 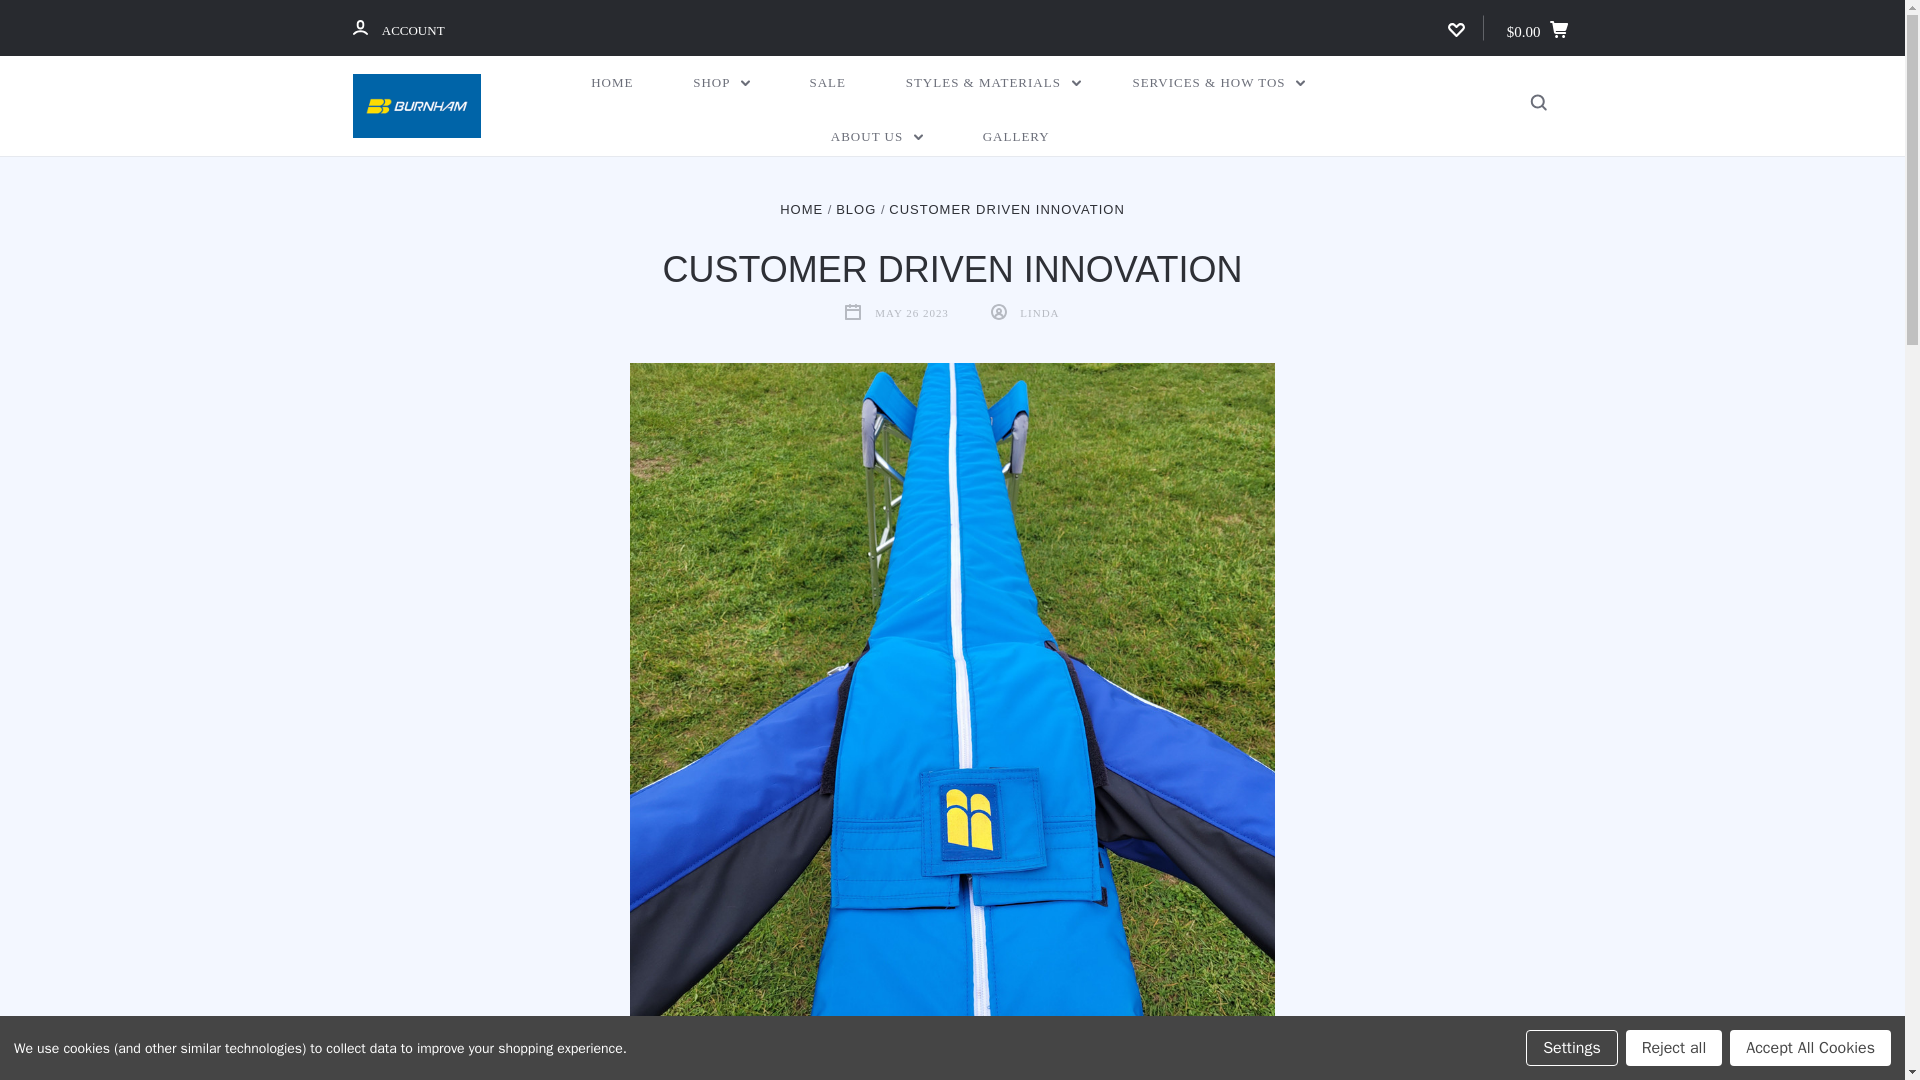 What do you see at coordinates (1456, 28) in the screenshot?
I see `wishlist` at bounding box center [1456, 28].